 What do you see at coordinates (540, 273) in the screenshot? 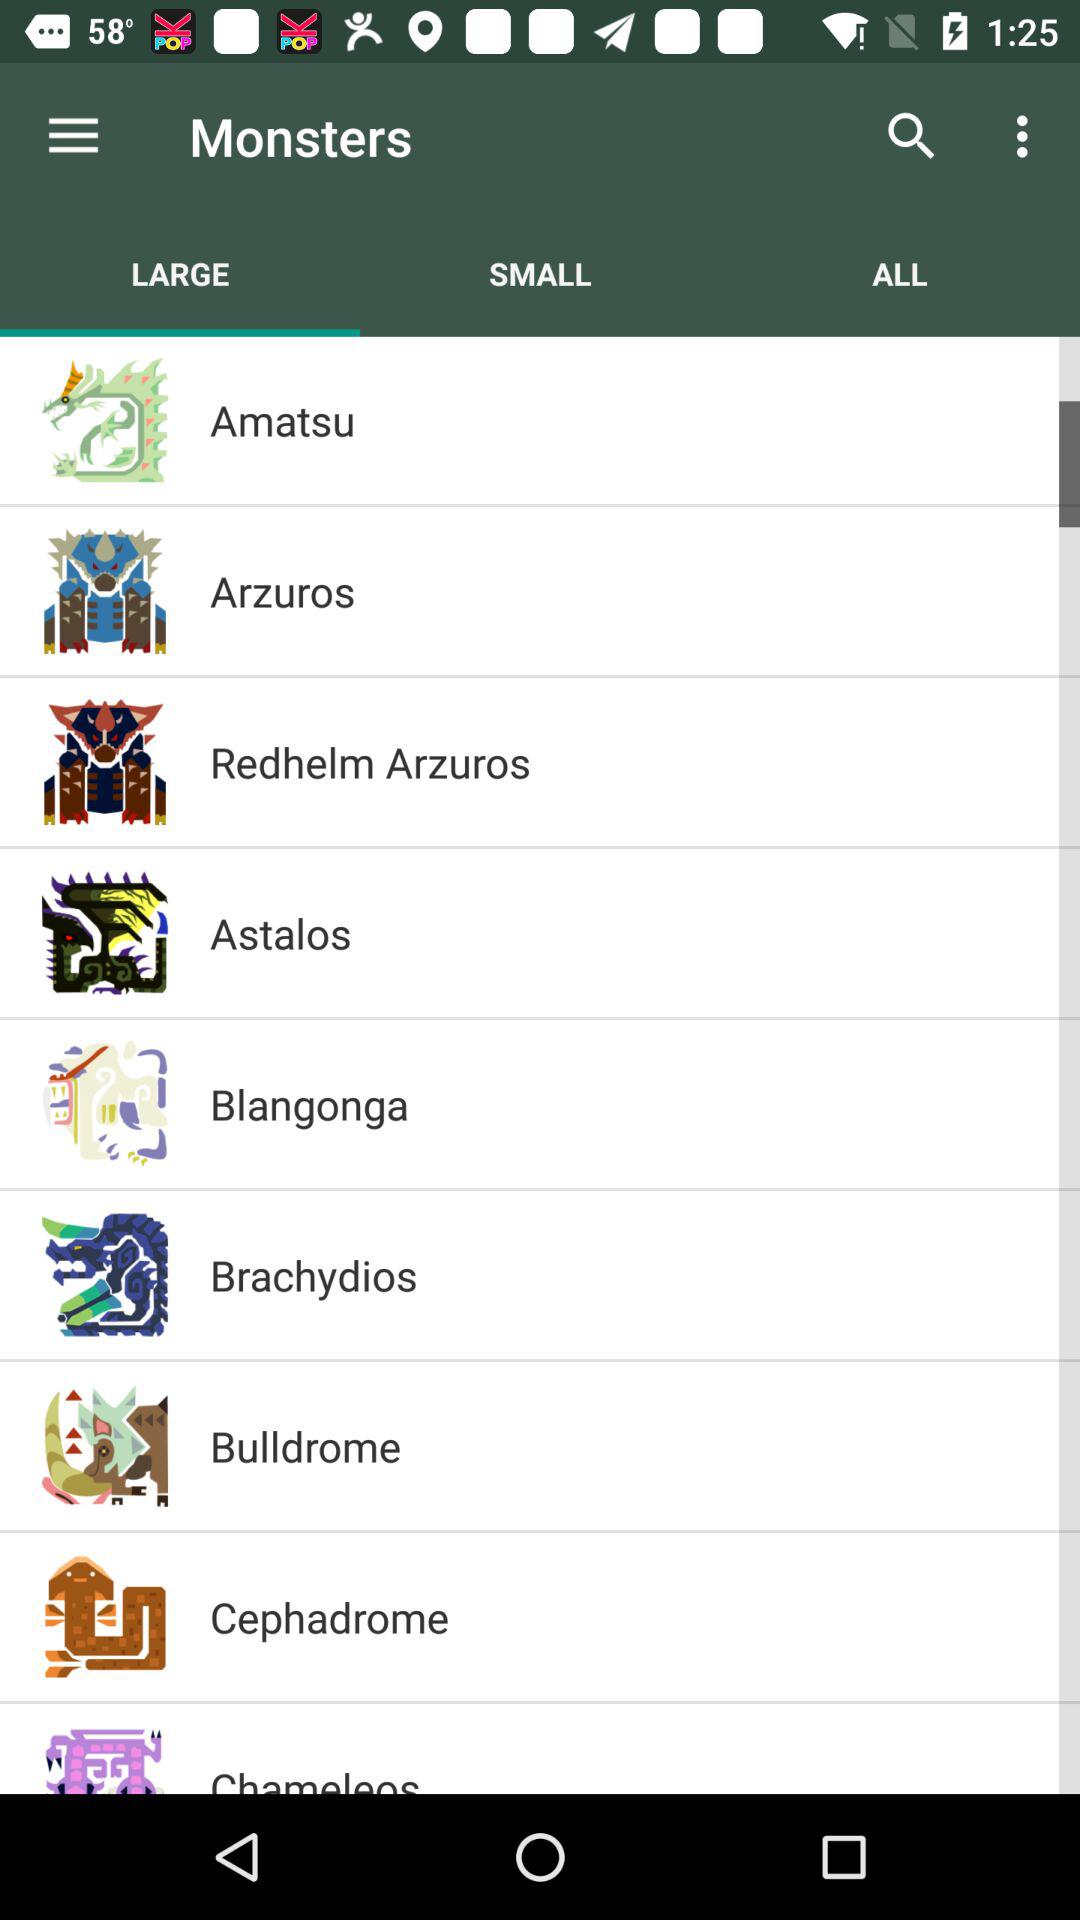
I see `press the item below the monsters` at bounding box center [540, 273].